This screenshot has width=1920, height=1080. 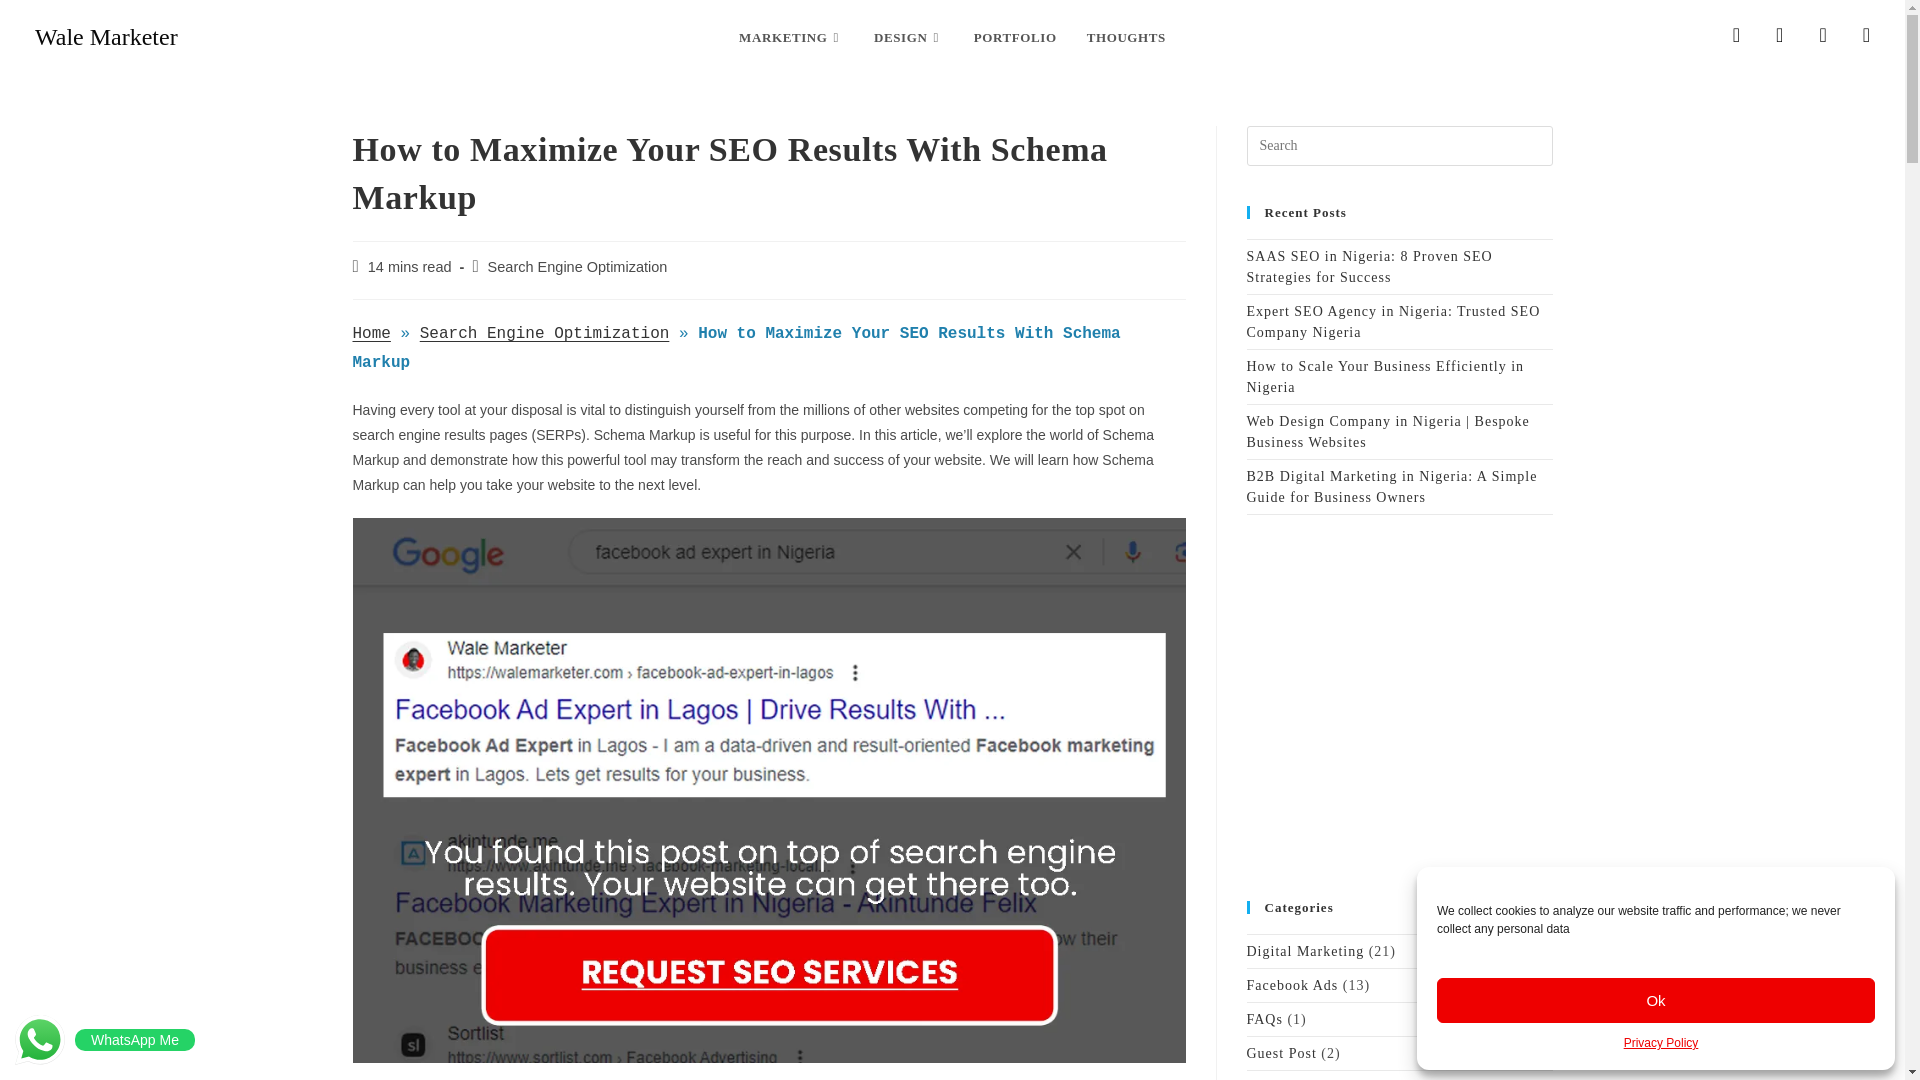 I want to click on Wale Marketer, so click(x=106, y=36).